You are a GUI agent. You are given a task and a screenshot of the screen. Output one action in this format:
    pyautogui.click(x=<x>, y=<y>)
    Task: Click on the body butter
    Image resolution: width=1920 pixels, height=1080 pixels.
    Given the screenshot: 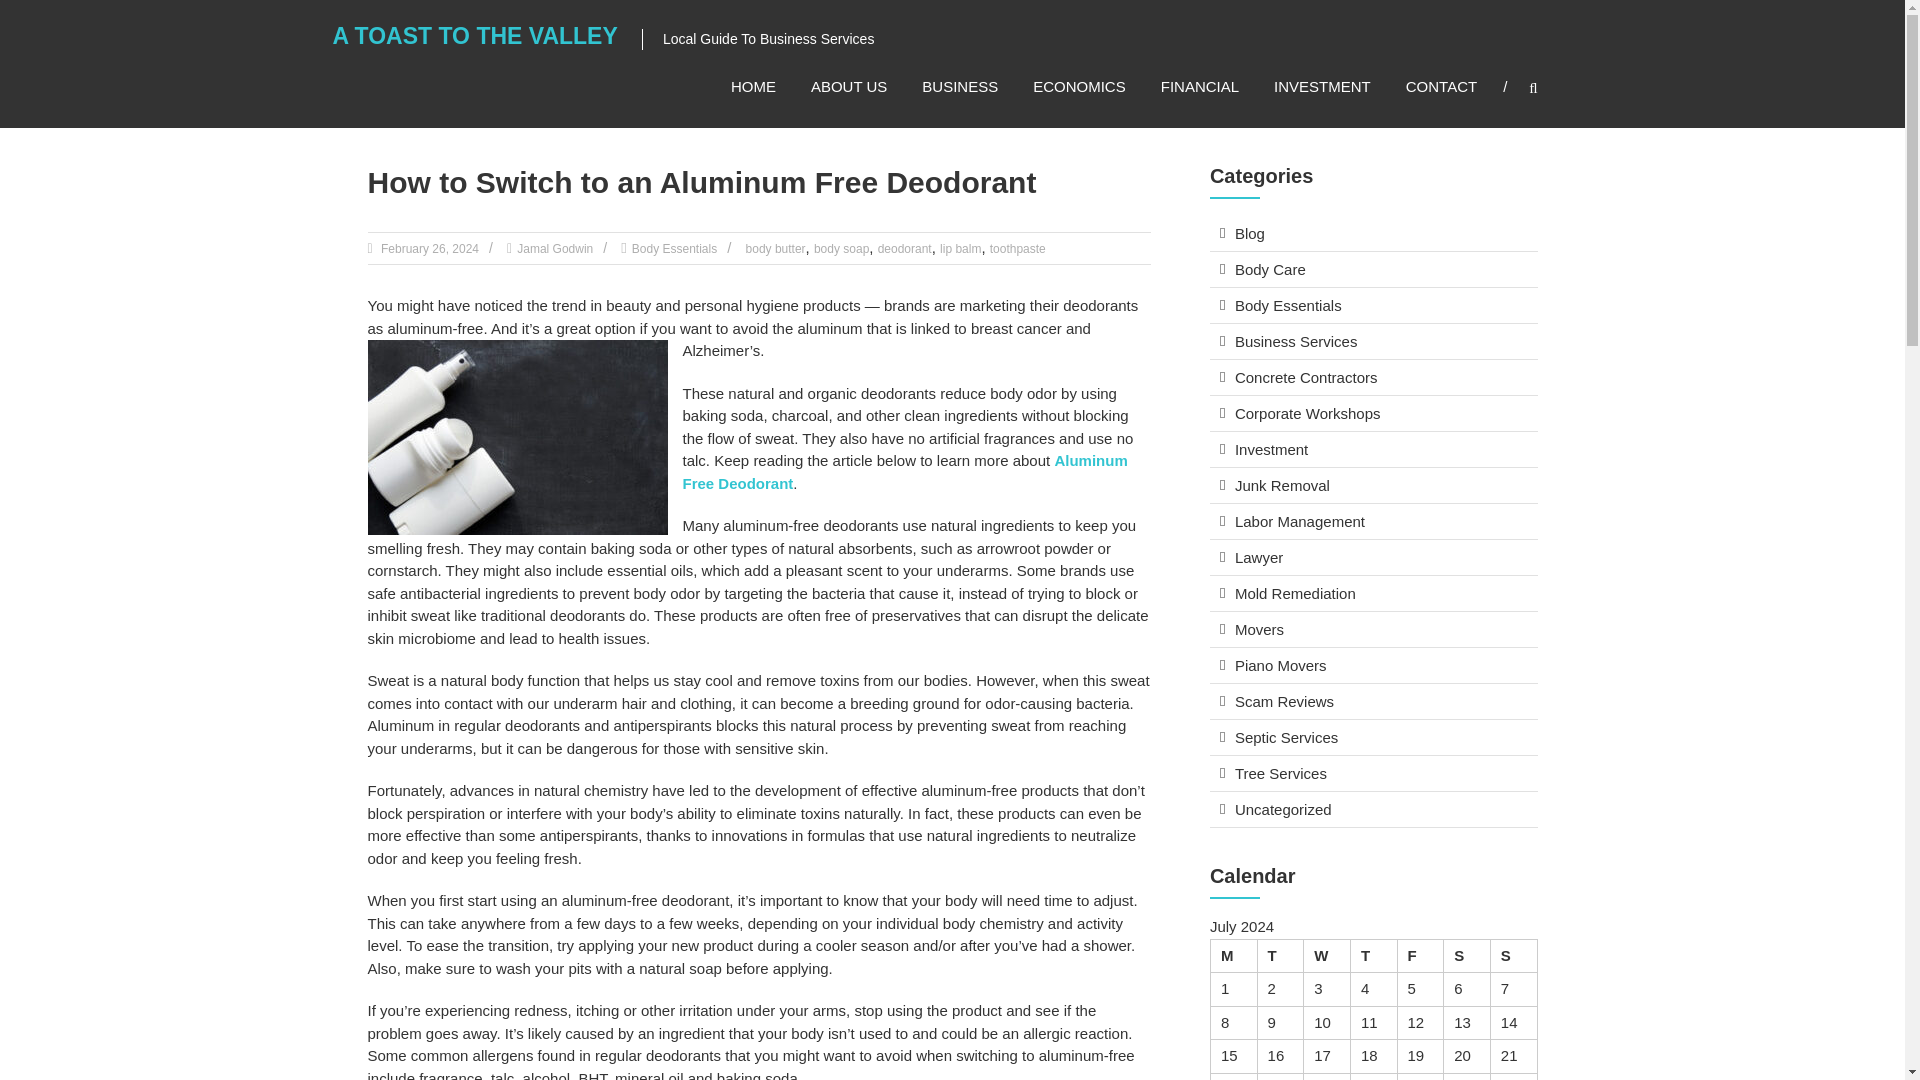 What is the action you would take?
    pyautogui.click(x=776, y=248)
    